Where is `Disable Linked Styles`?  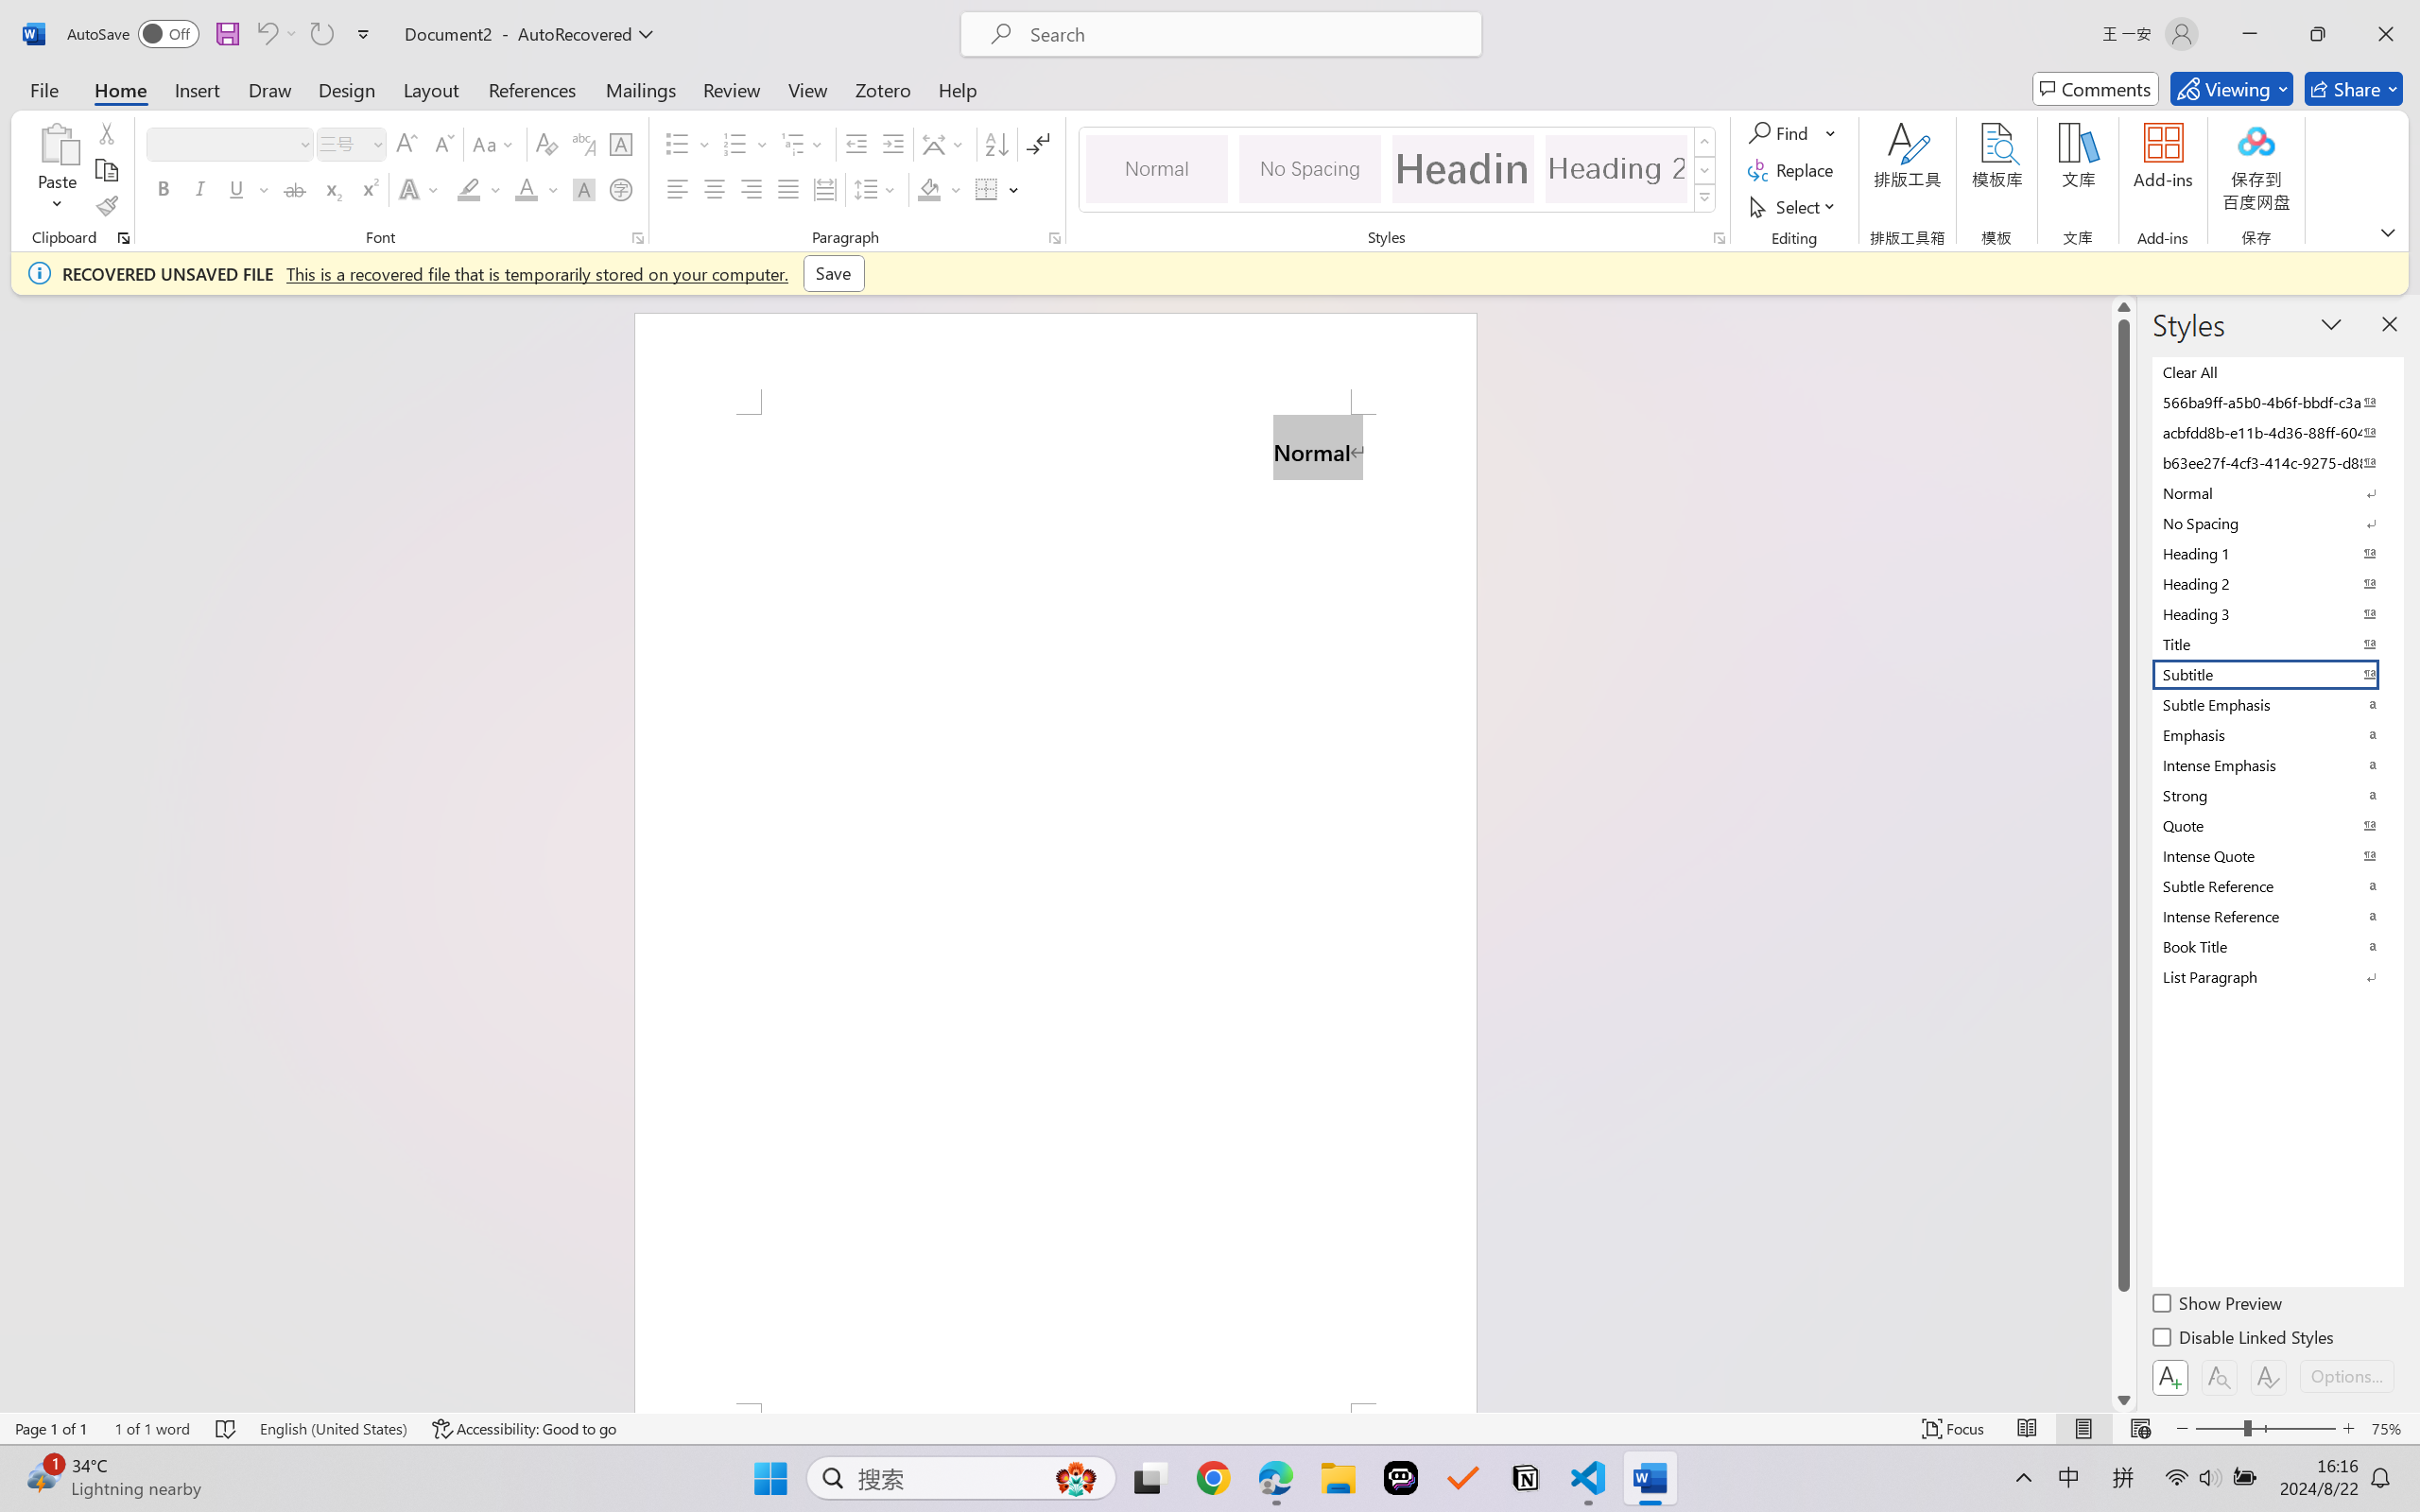
Disable Linked Styles is located at coordinates (2244, 1340).